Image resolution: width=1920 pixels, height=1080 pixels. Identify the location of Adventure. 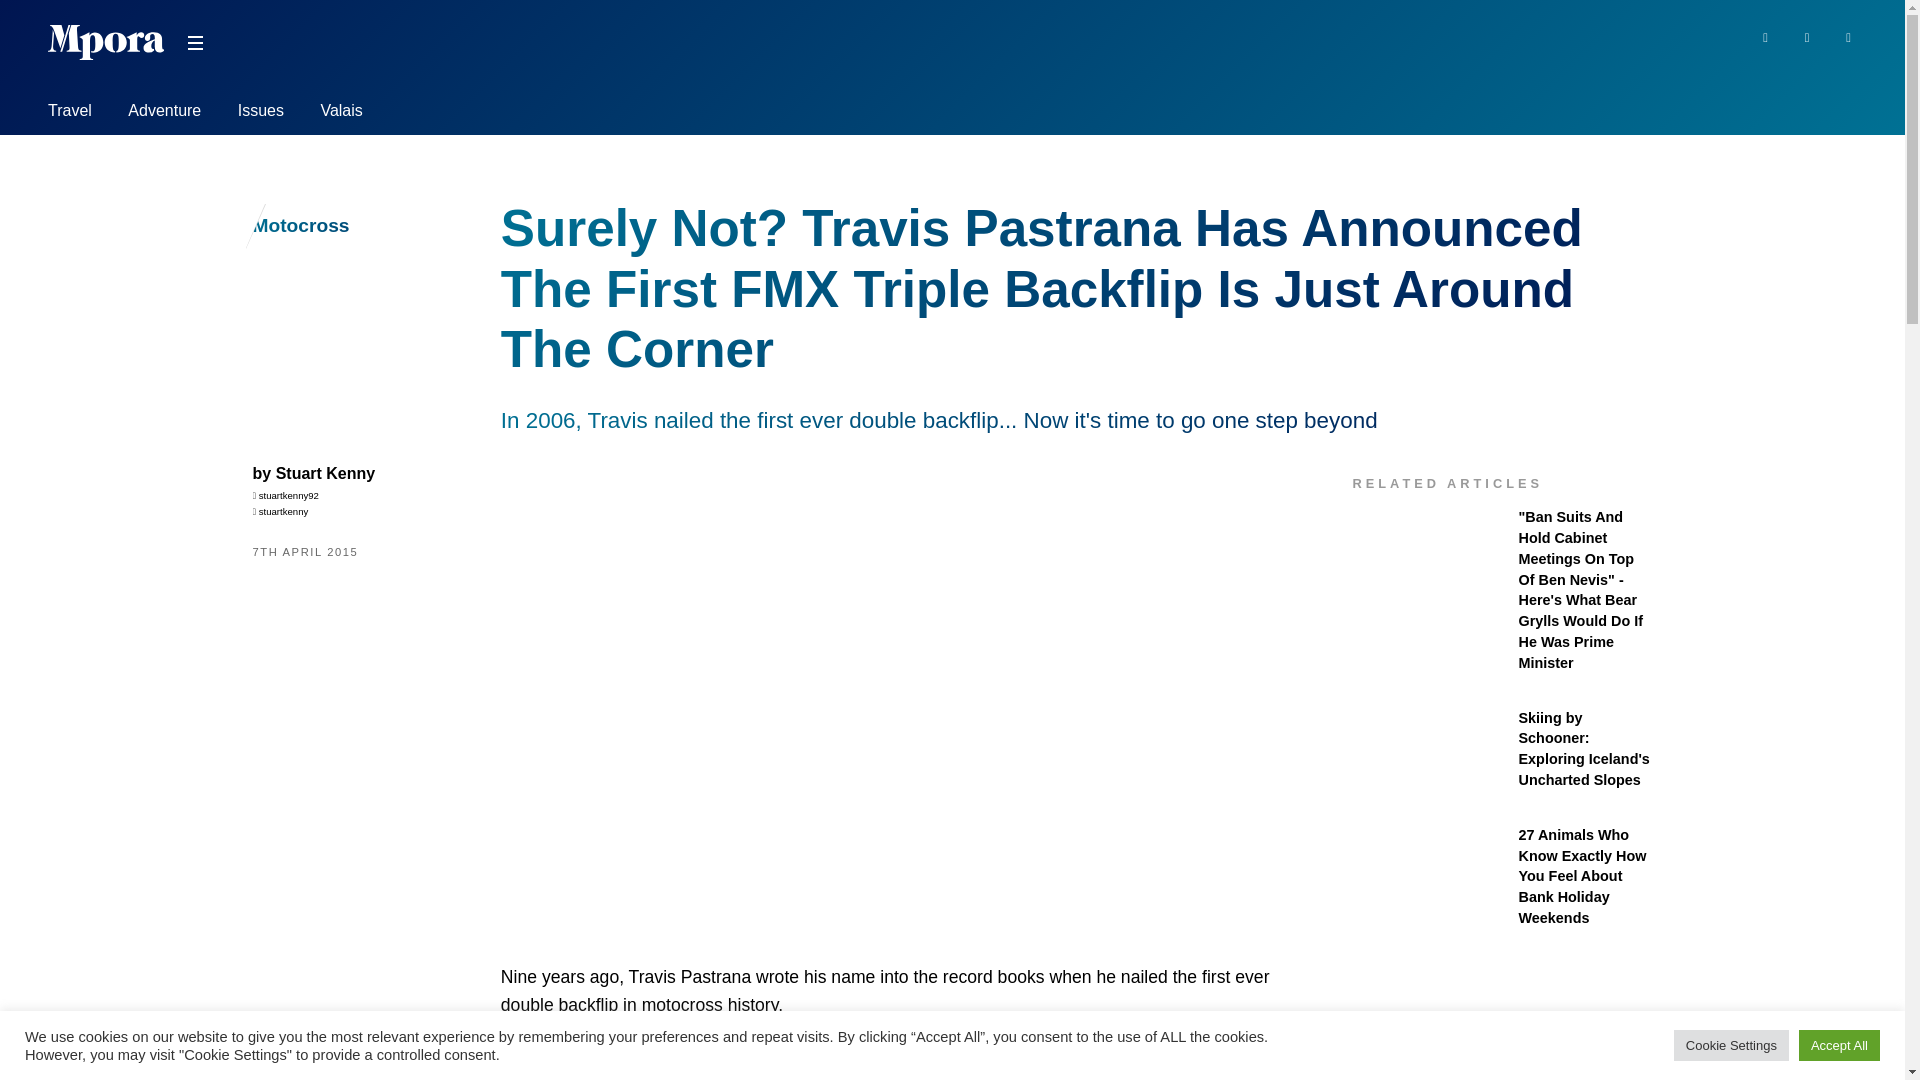
(164, 114).